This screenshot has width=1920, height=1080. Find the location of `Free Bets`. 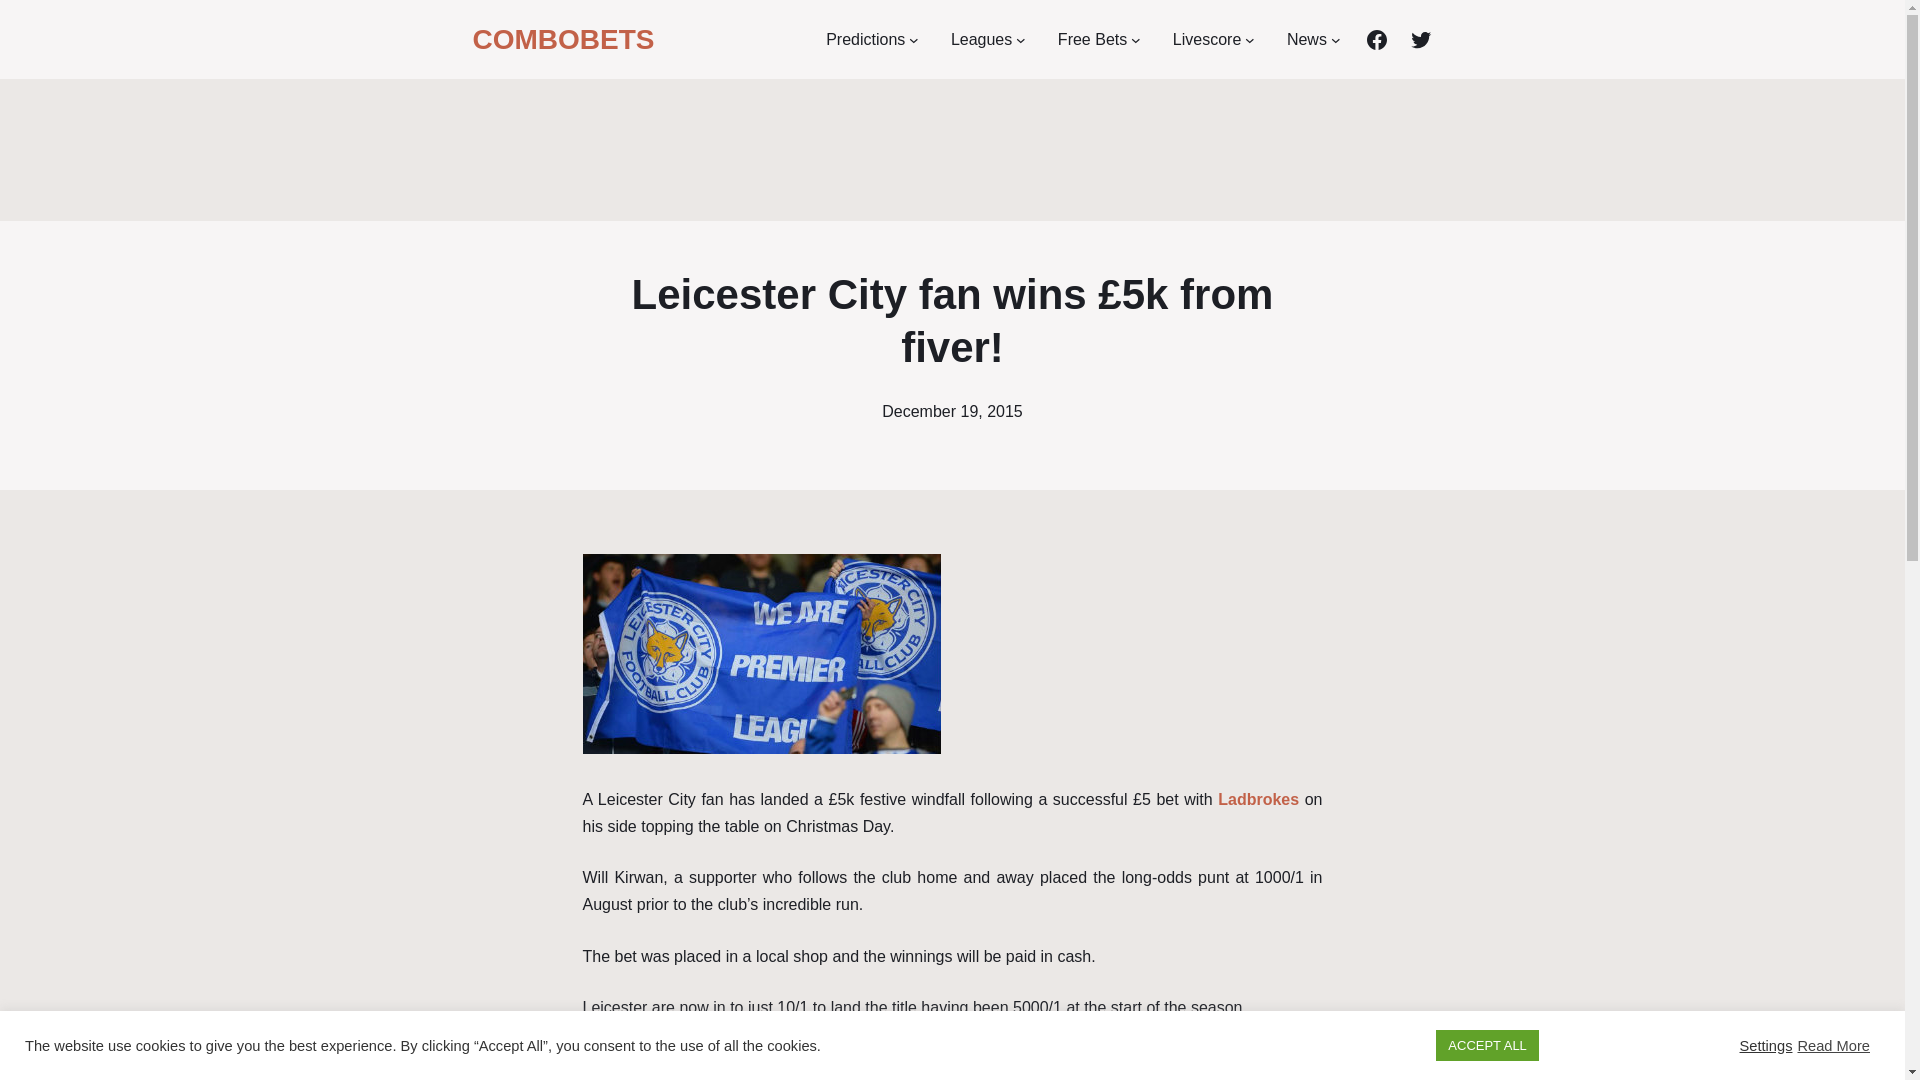

Free Bets is located at coordinates (1092, 38).